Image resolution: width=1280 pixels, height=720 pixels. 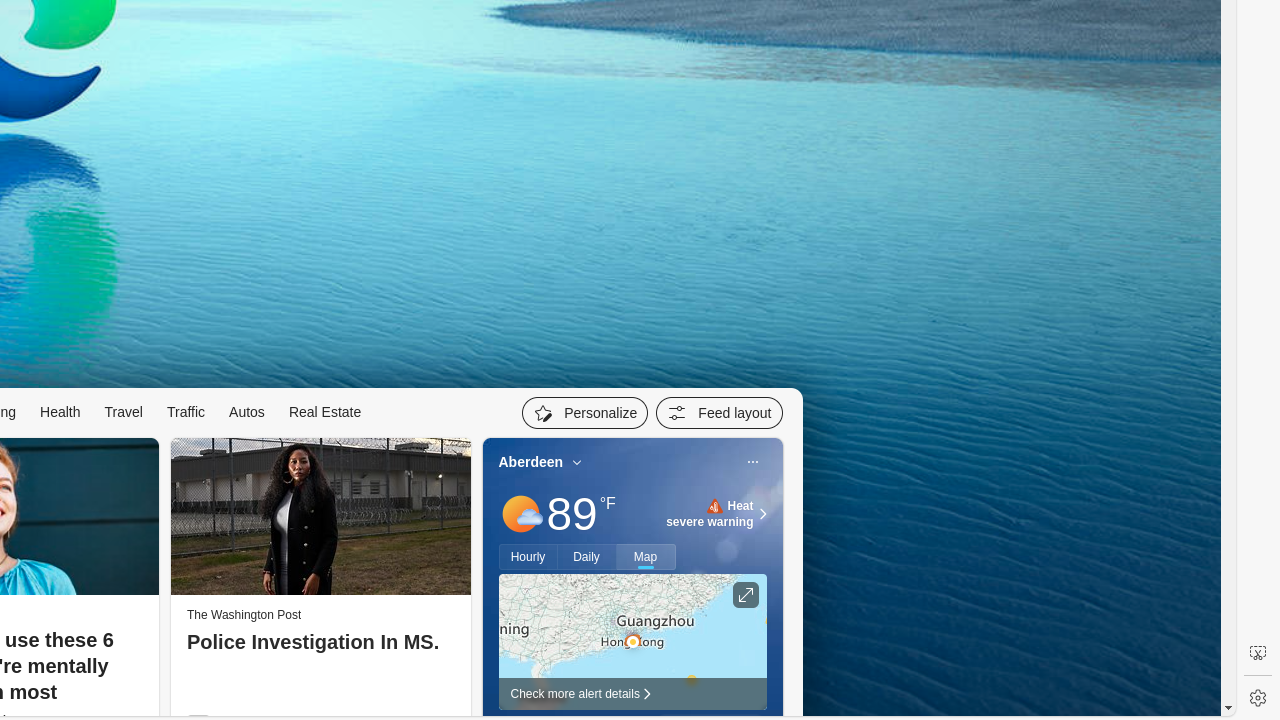 I want to click on Heat - Severe Heat severe warning, so click(x=710, y=514).